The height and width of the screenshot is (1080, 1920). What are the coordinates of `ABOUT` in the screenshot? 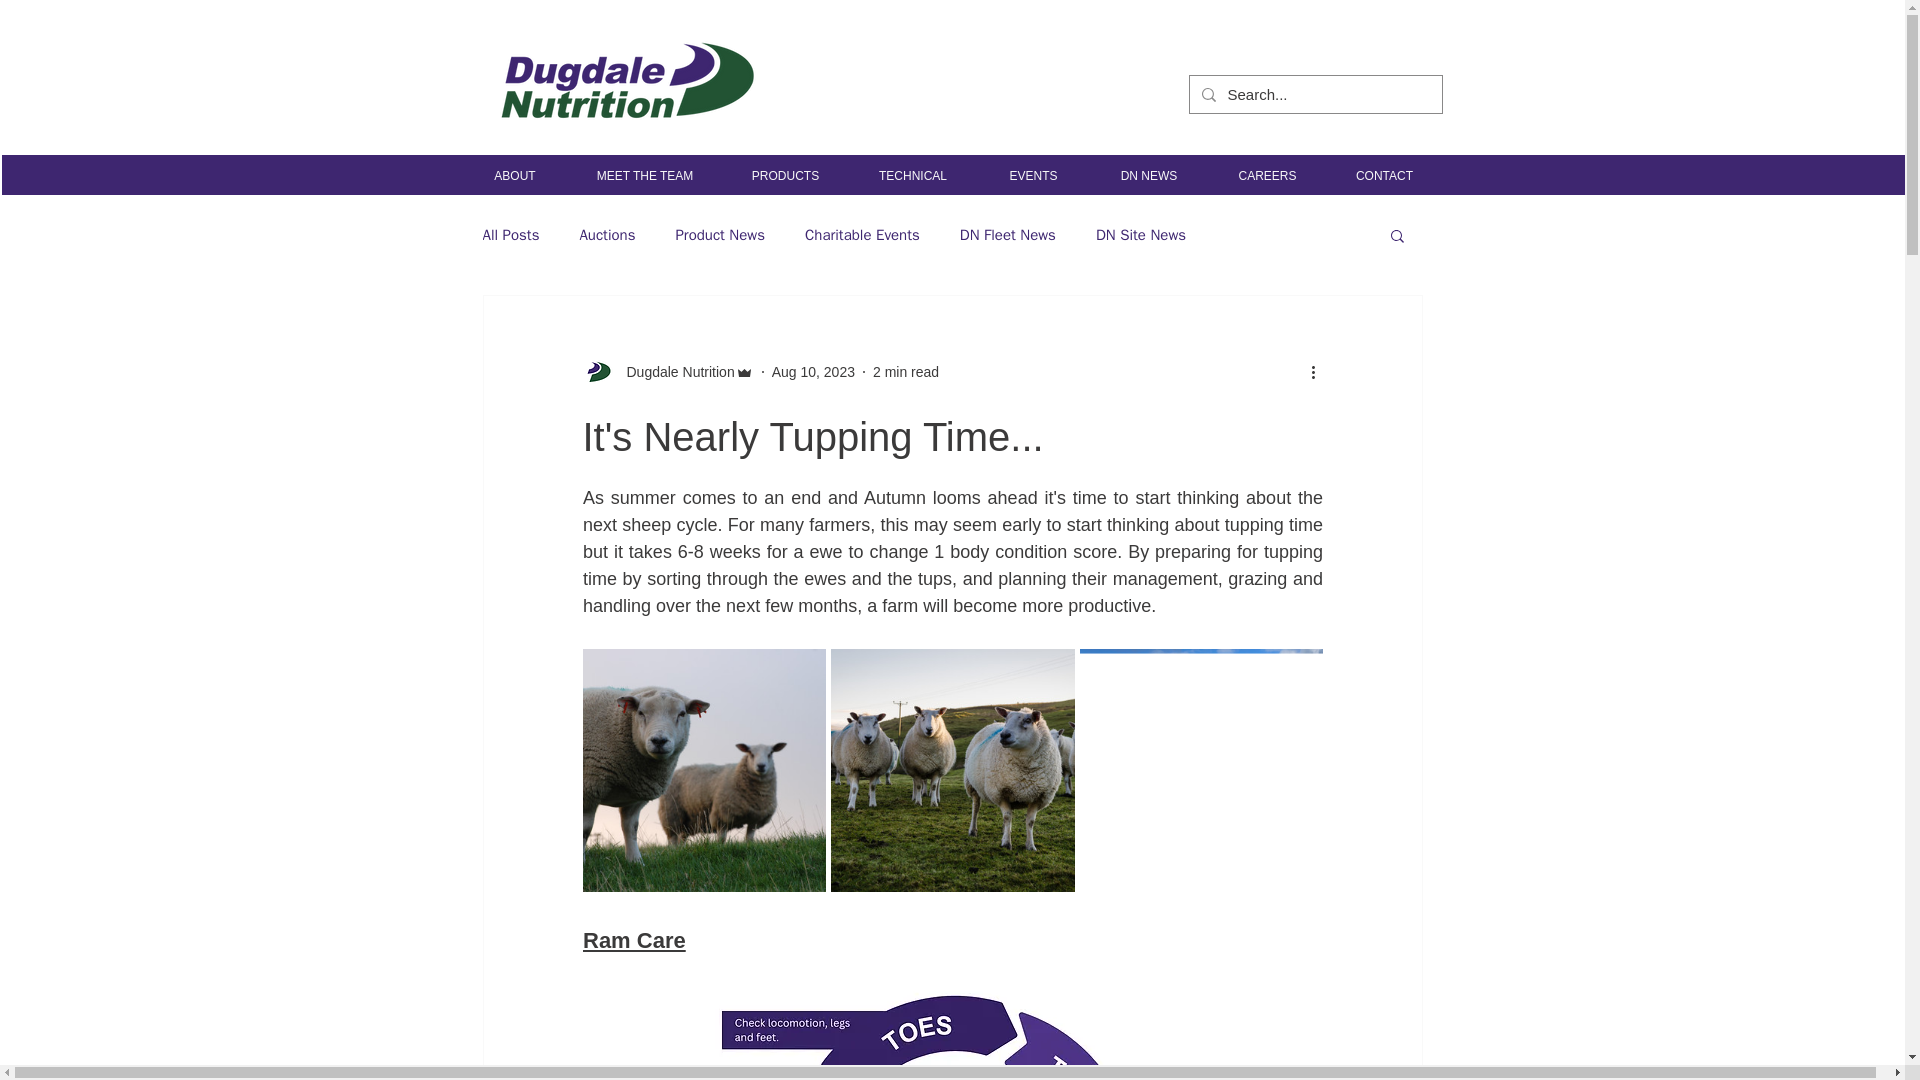 It's located at (514, 176).